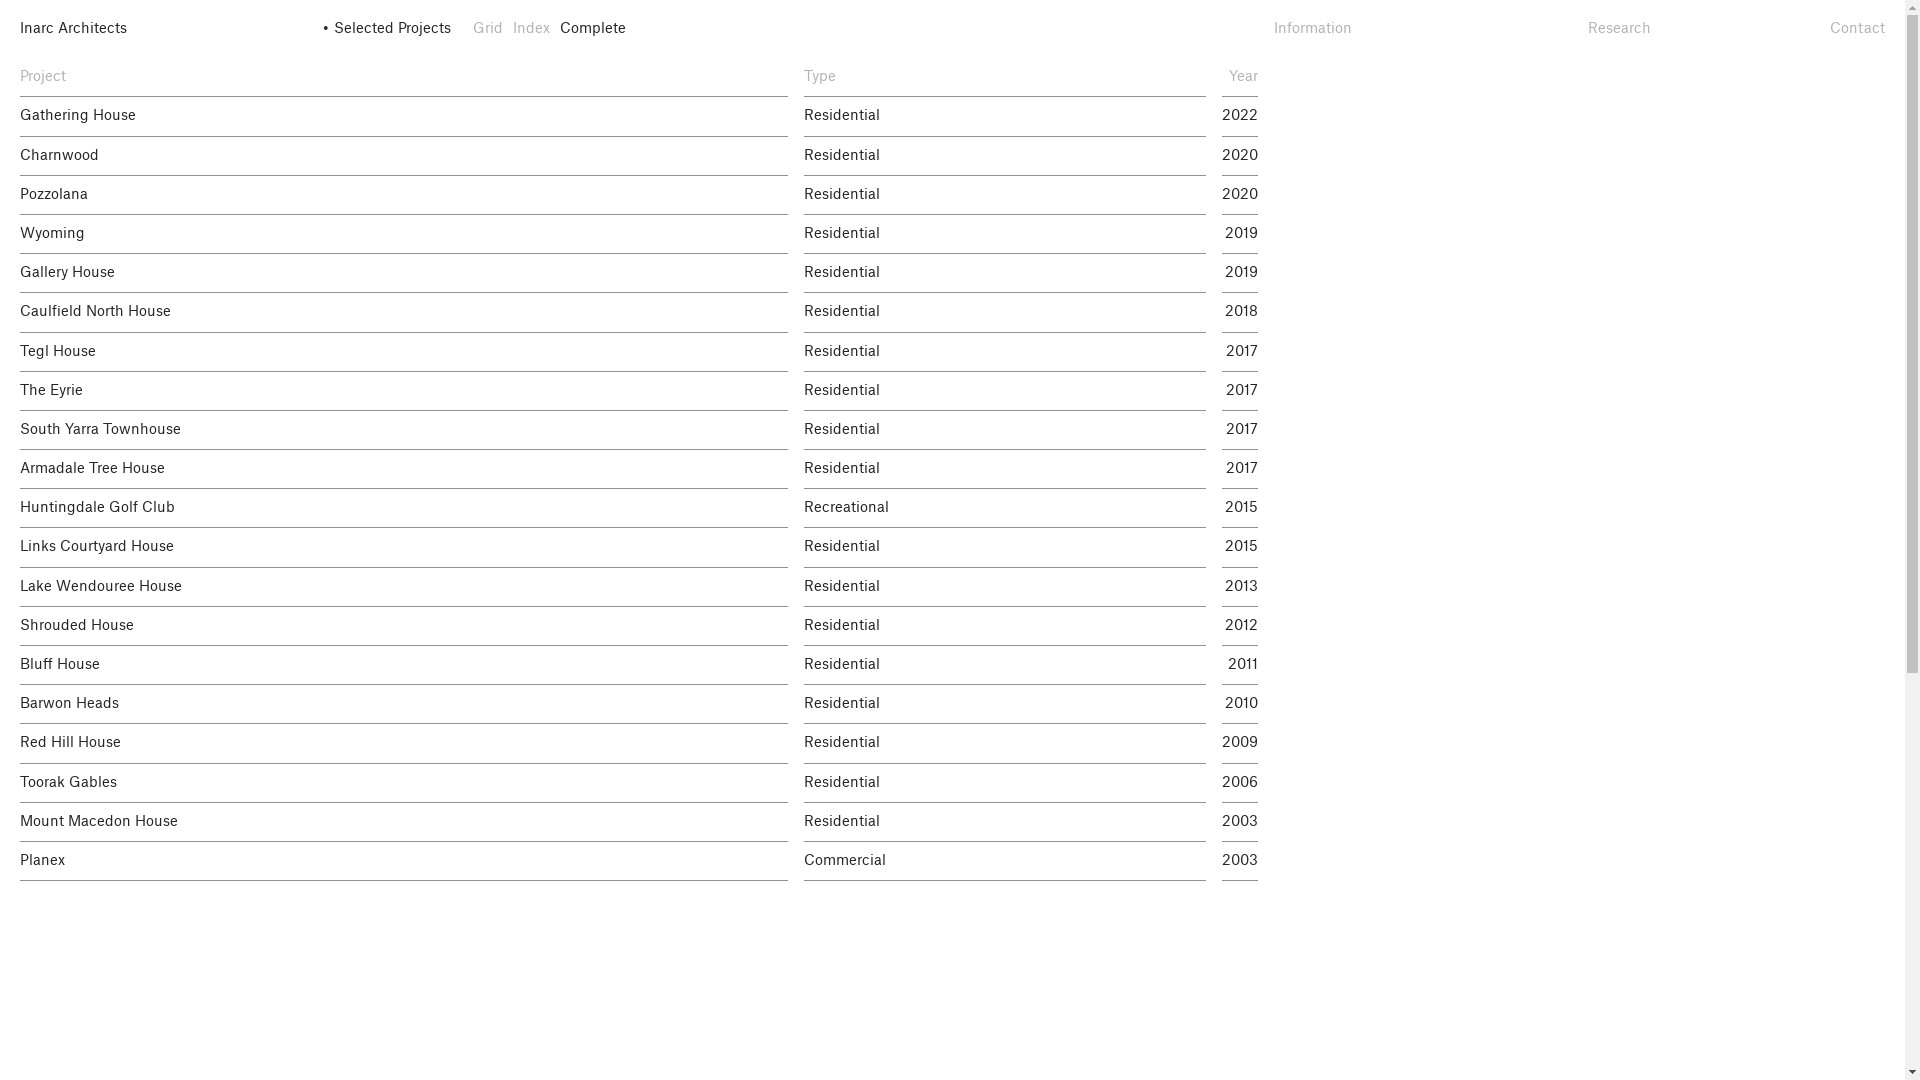 Image resolution: width=1920 pixels, height=1080 pixels. I want to click on Mount Macedon House
Residential
2003, so click(952, 822).